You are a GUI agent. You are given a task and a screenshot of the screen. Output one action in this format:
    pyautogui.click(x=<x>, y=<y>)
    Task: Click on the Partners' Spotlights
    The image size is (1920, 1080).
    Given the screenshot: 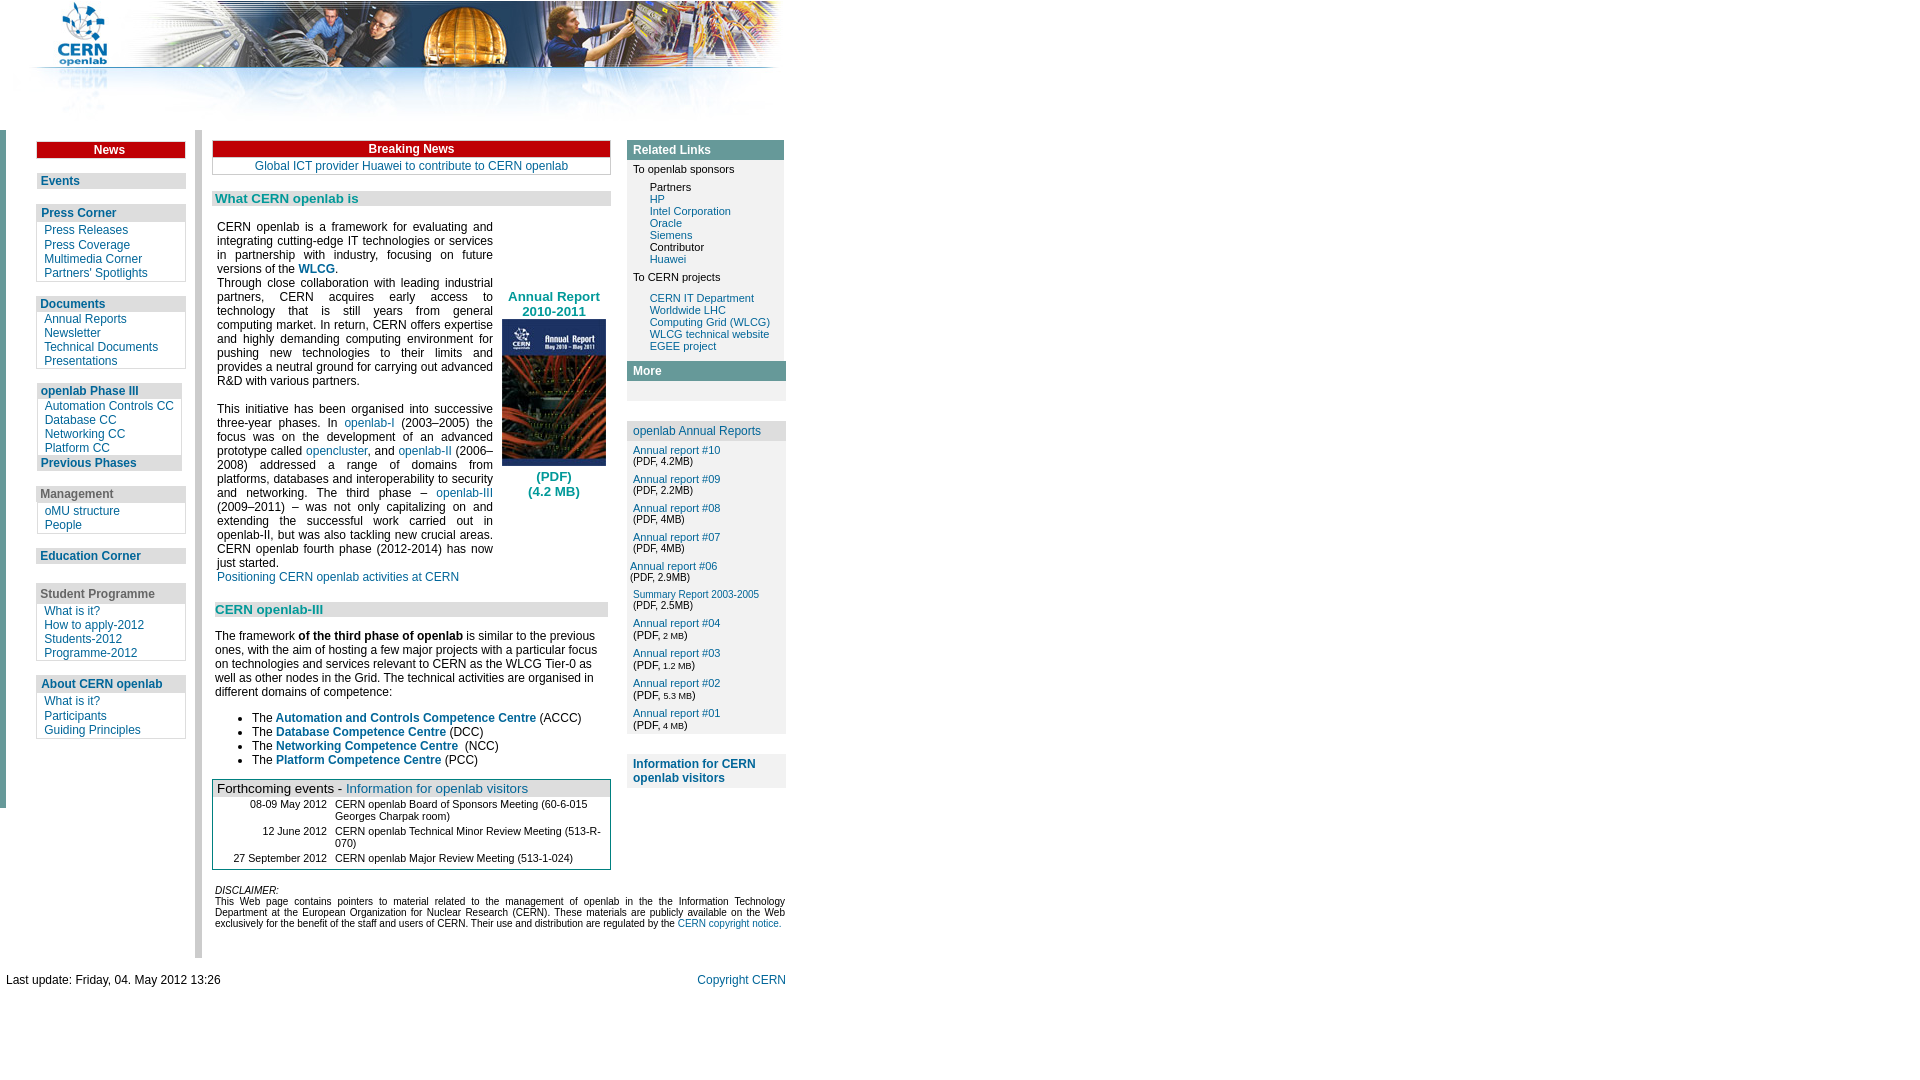 What is the action you would take?
    pyautogui.click(x=96, y=273)
    